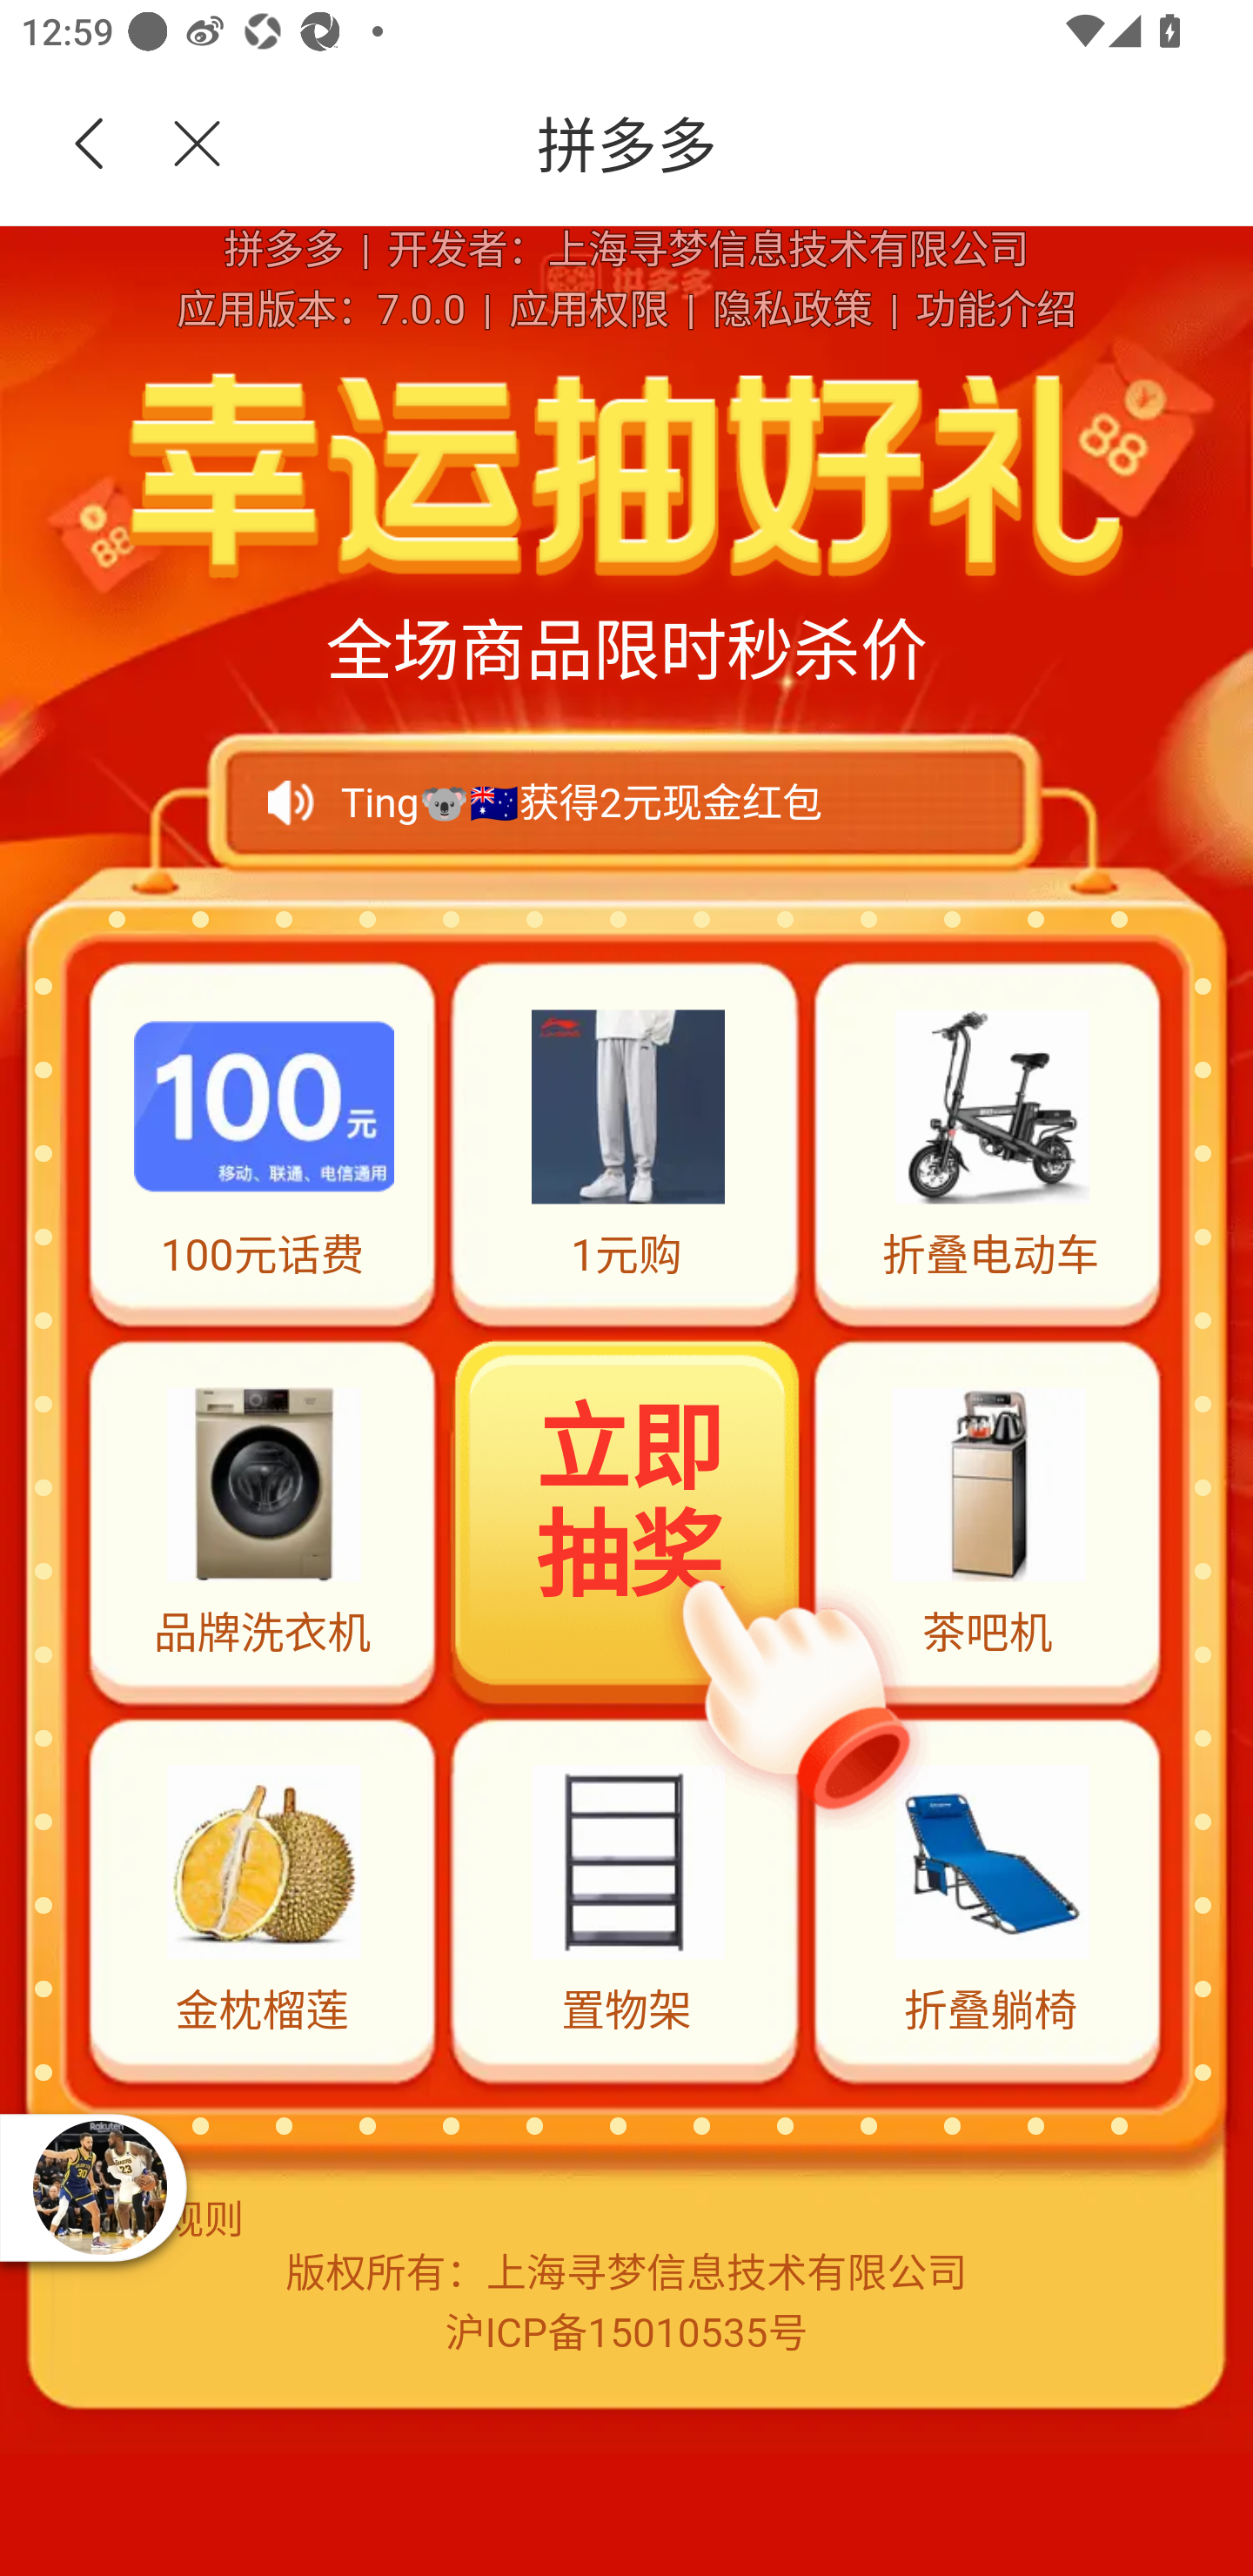  Describe the element at coordinates (90, 144) in the screenshot. I see ` 返回` at that location.